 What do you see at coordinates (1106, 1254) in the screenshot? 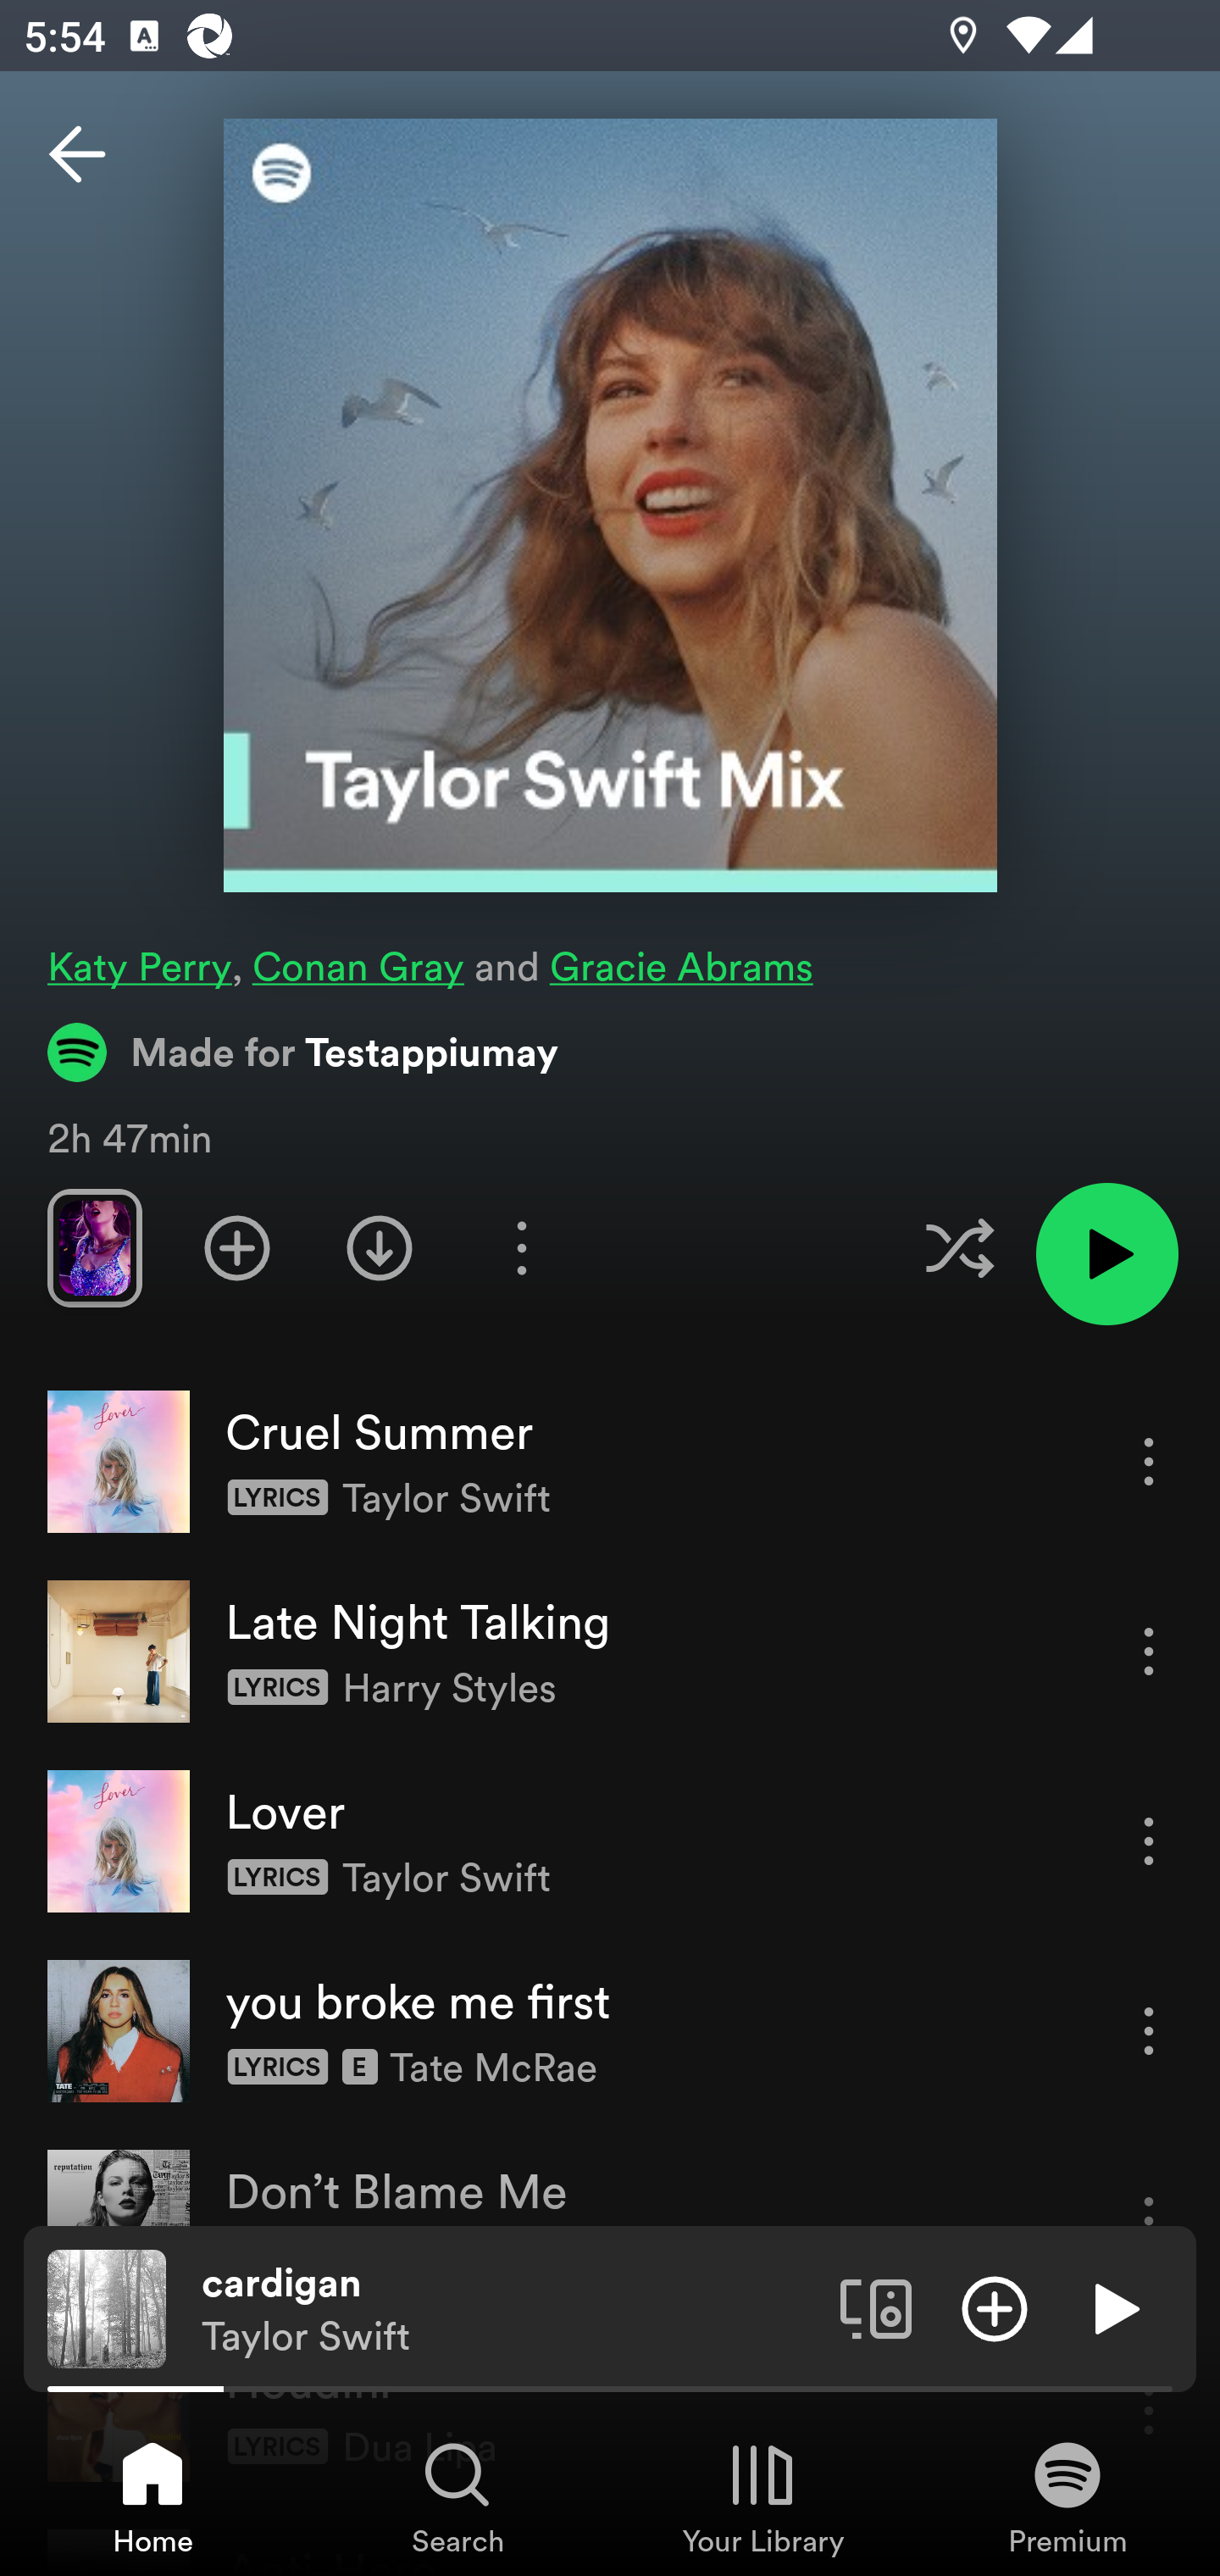
I see `Play playlist` at bounding box center [1106, 1254].